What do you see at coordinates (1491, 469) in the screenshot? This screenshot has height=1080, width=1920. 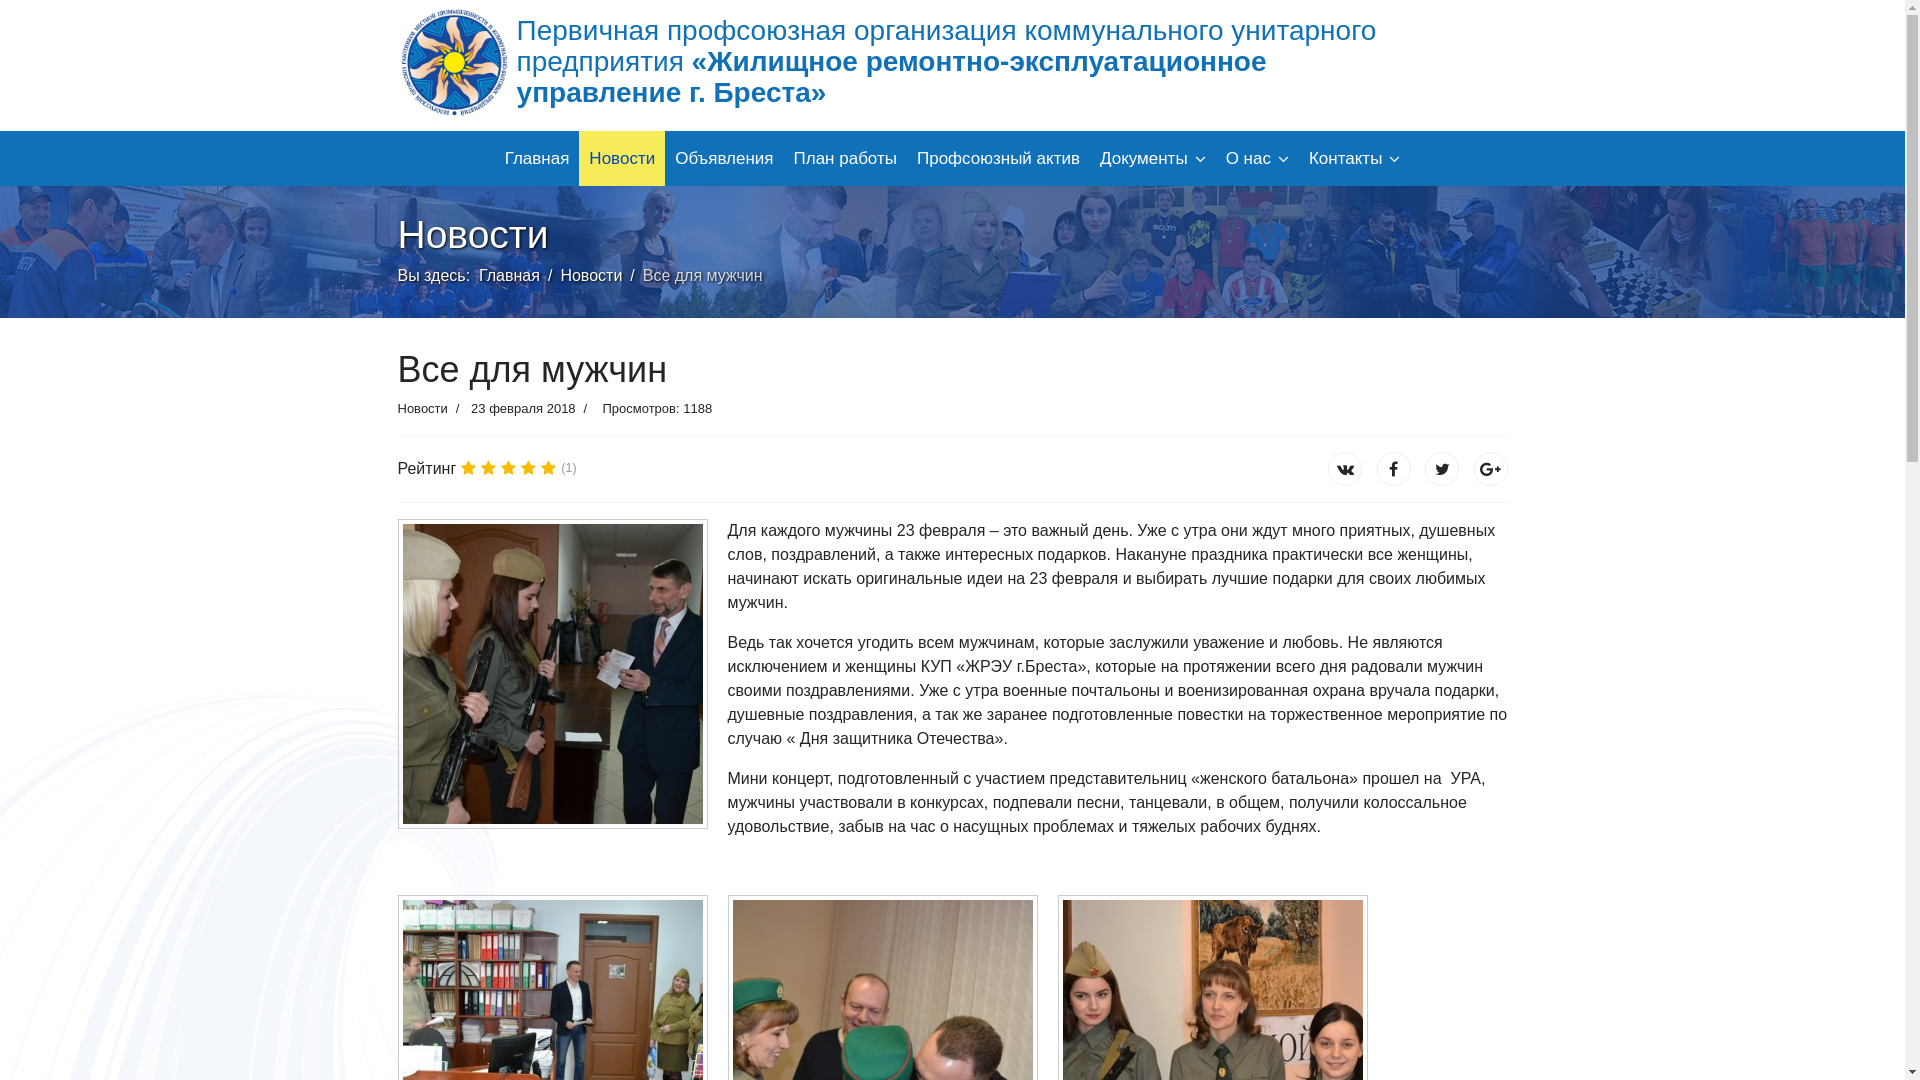 I see `Google Plus` at bounding box center [1491, 469].